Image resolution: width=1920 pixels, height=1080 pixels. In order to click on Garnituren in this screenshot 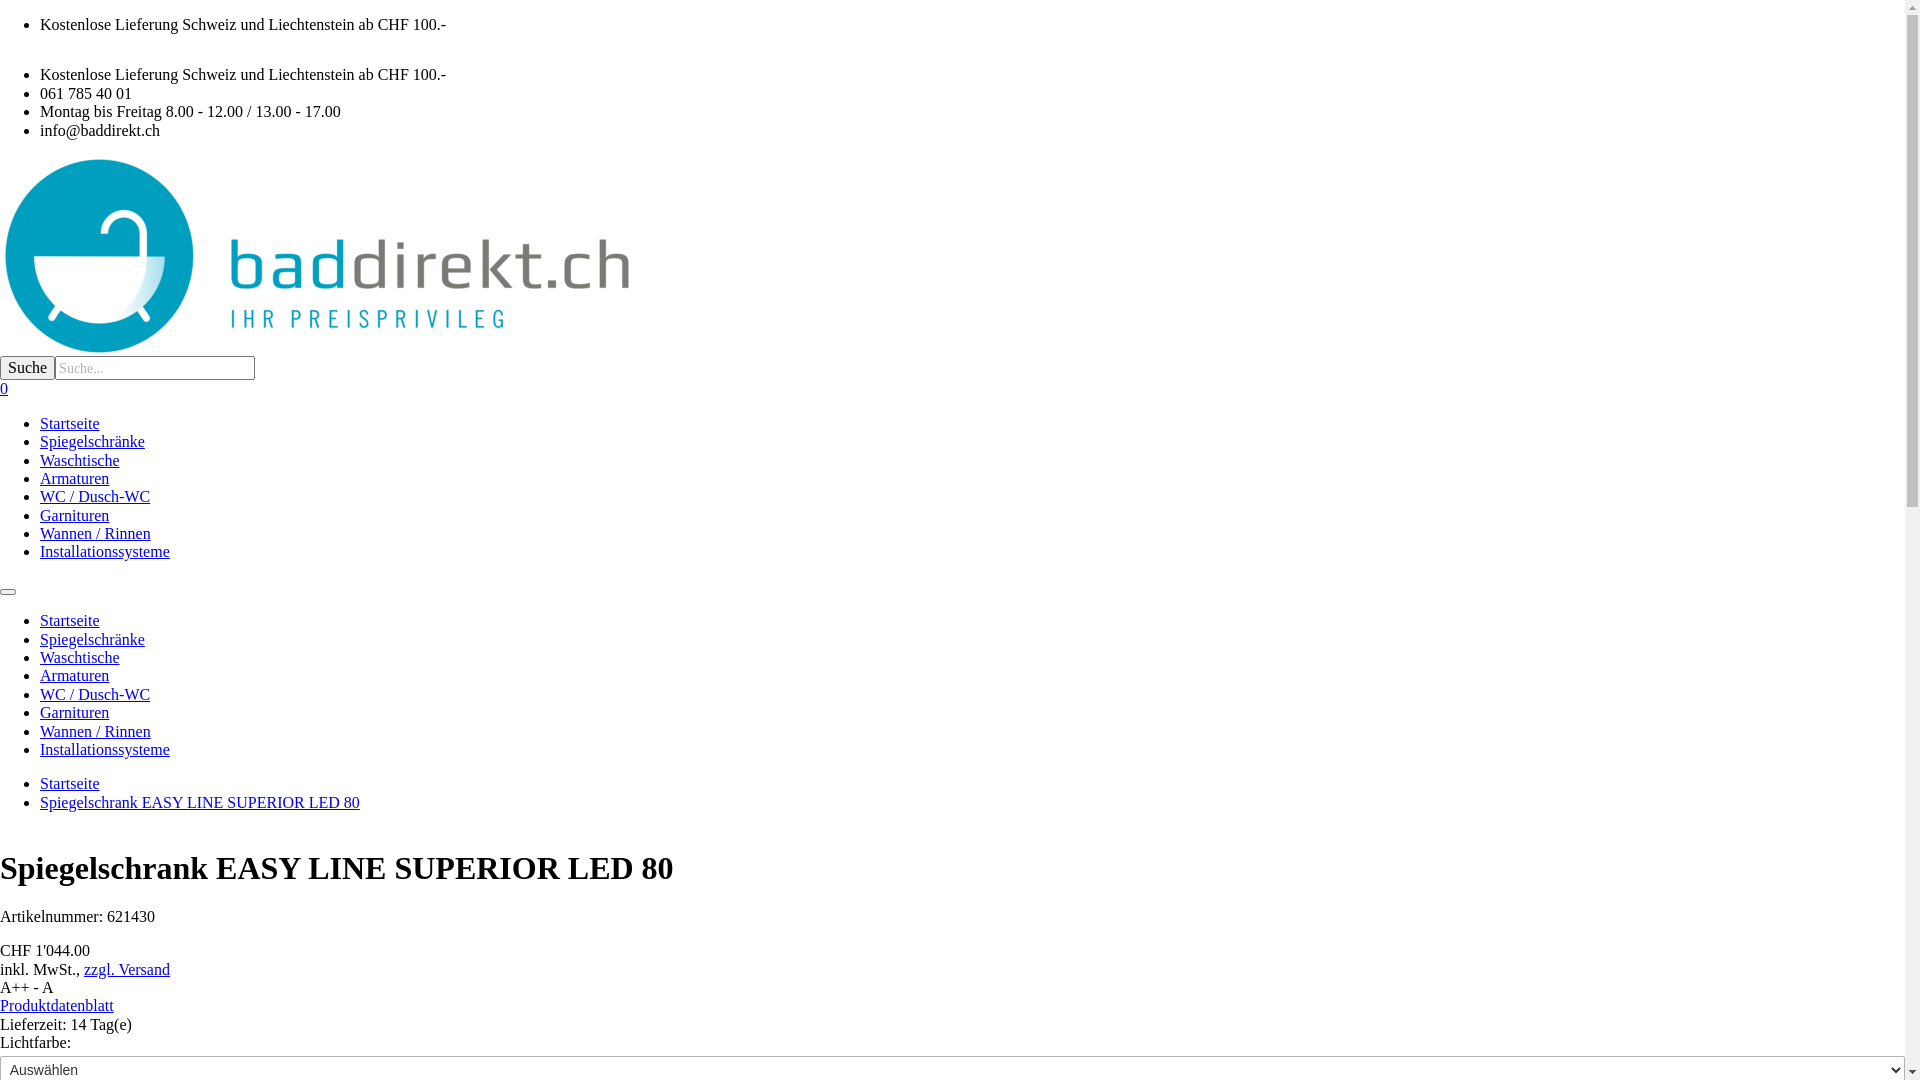, I will do `click(74, 712)`.